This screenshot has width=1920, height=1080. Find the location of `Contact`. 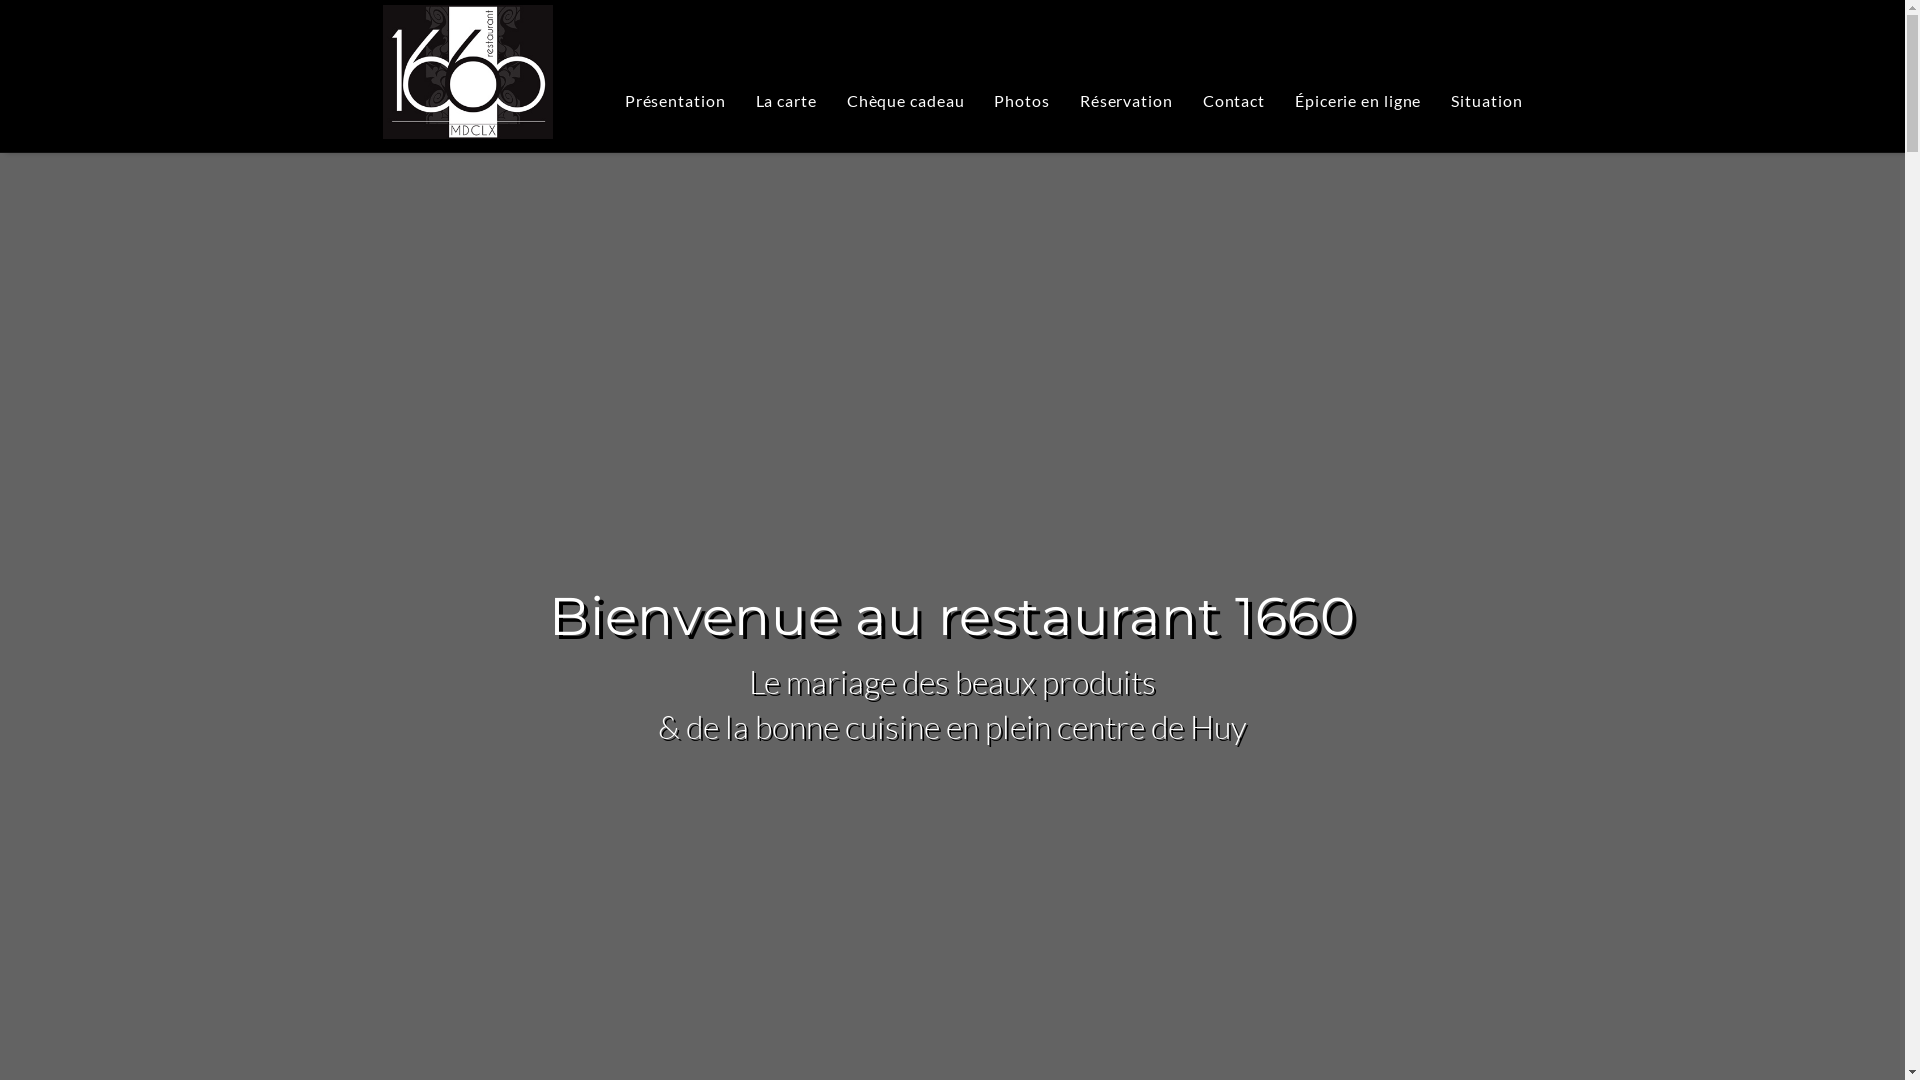

Contact is located at coordinates (1234, 101).